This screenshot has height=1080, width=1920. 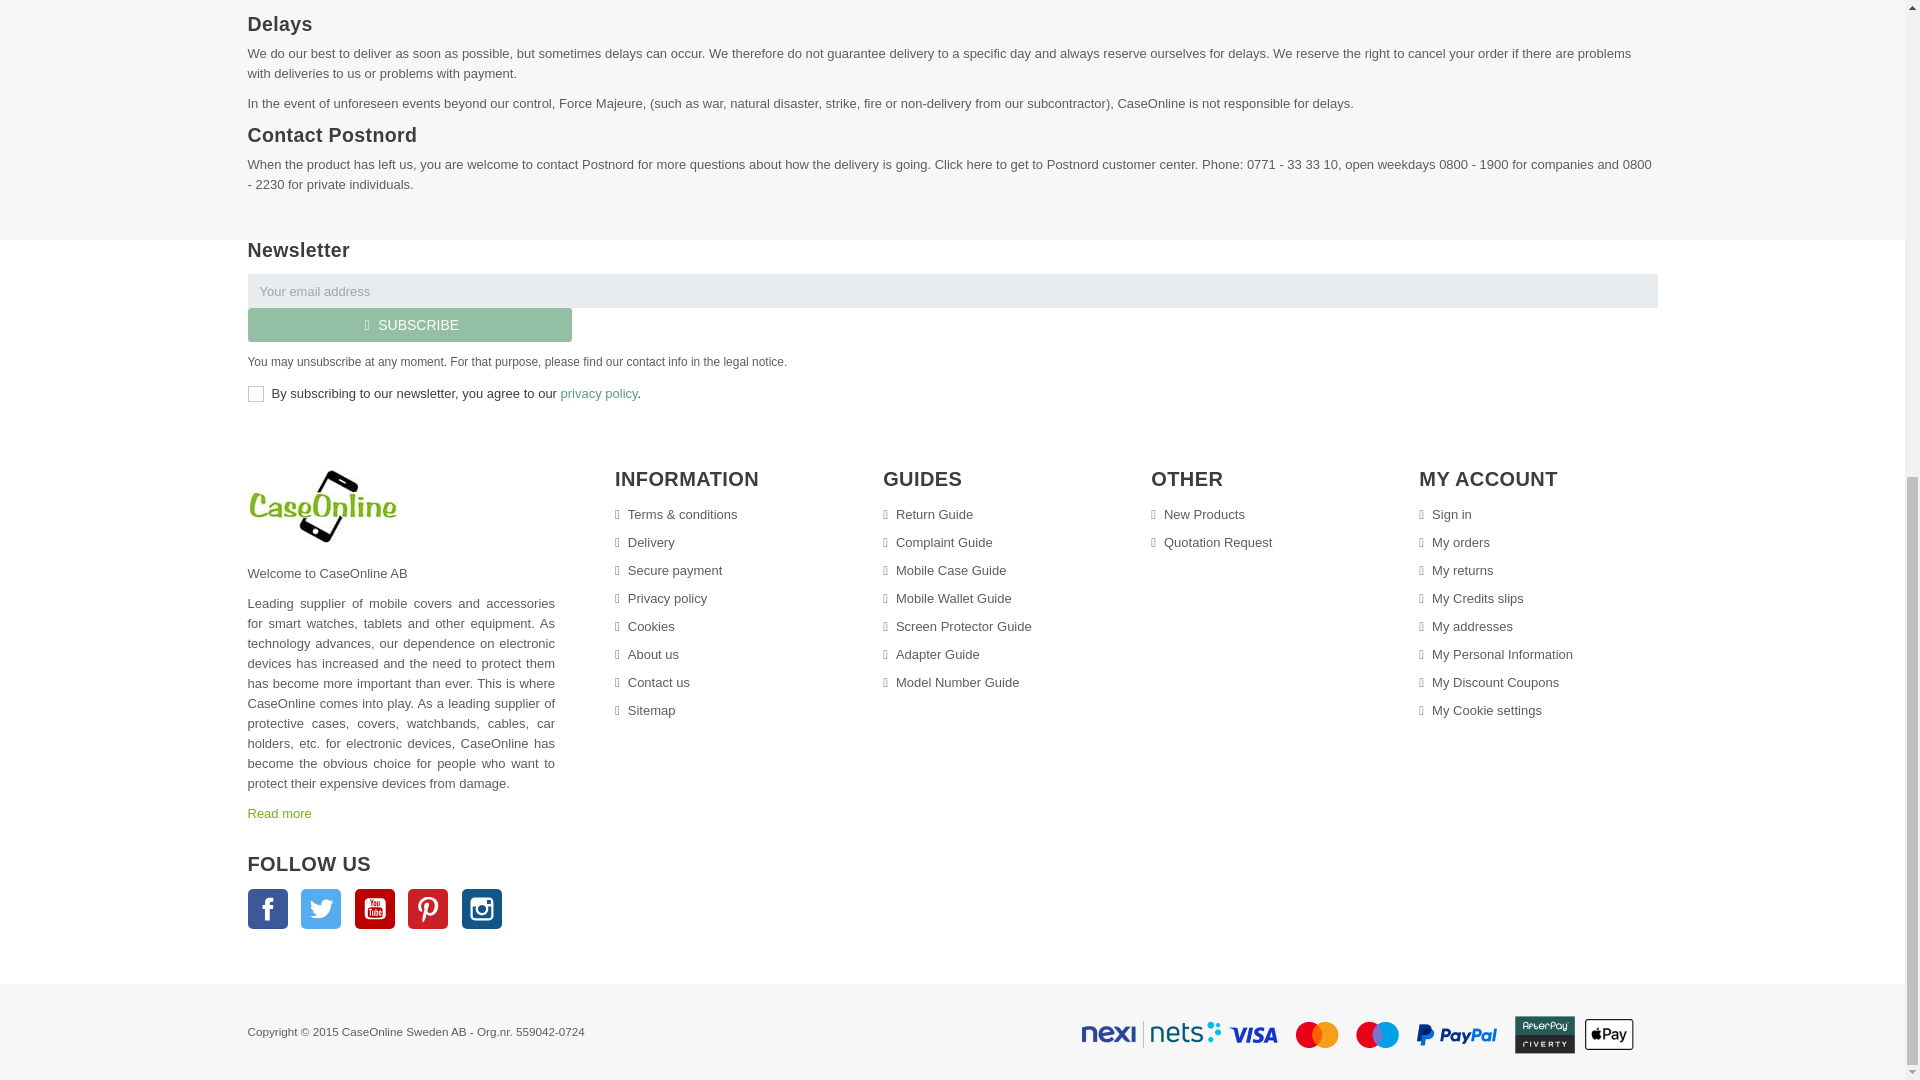 What do you see at coordinates (644, 710) in the screenshot?
I see `Sitemap` at bounding box center [644, 710].